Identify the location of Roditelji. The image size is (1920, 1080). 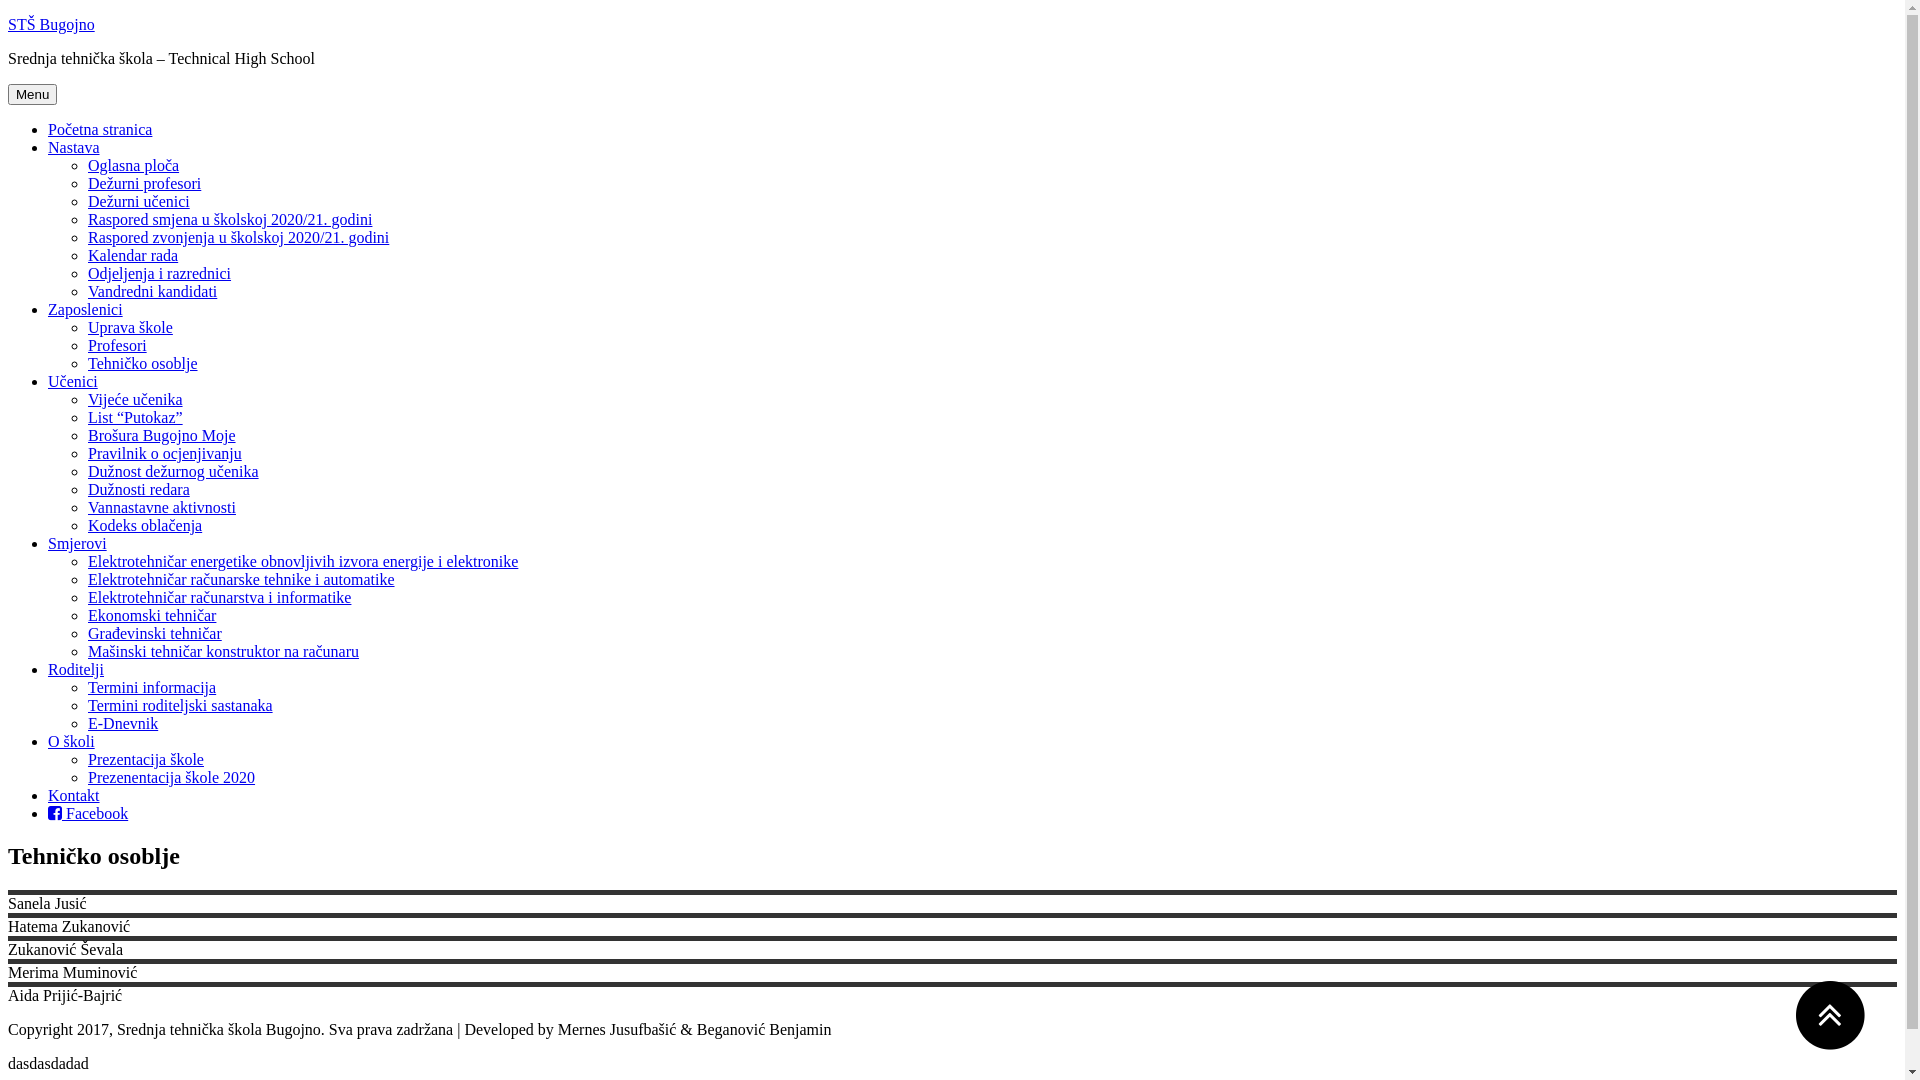
(76, 670).